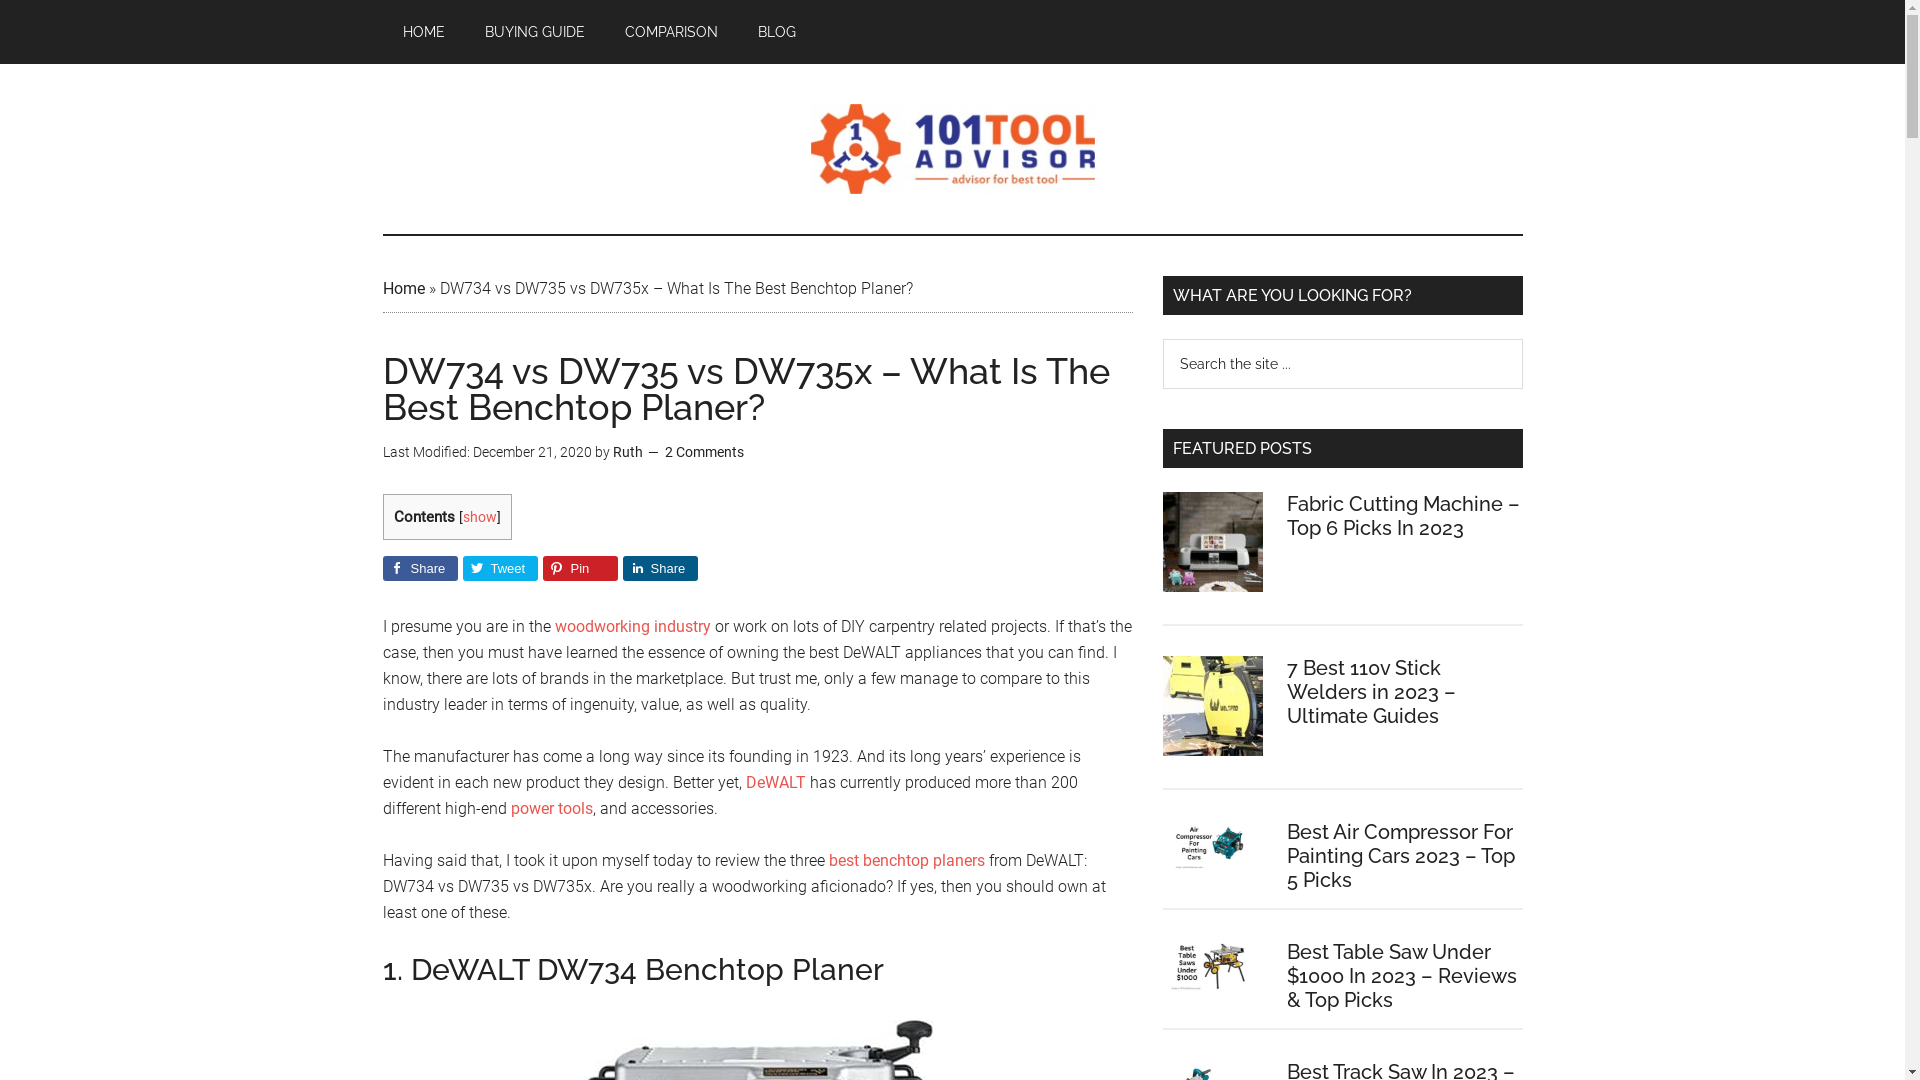 The width and height of the screenshot is (1920, 1080). Describe the element at coordinates (906, 860) in the screenshot. I see `best benchtop planers` at that location.